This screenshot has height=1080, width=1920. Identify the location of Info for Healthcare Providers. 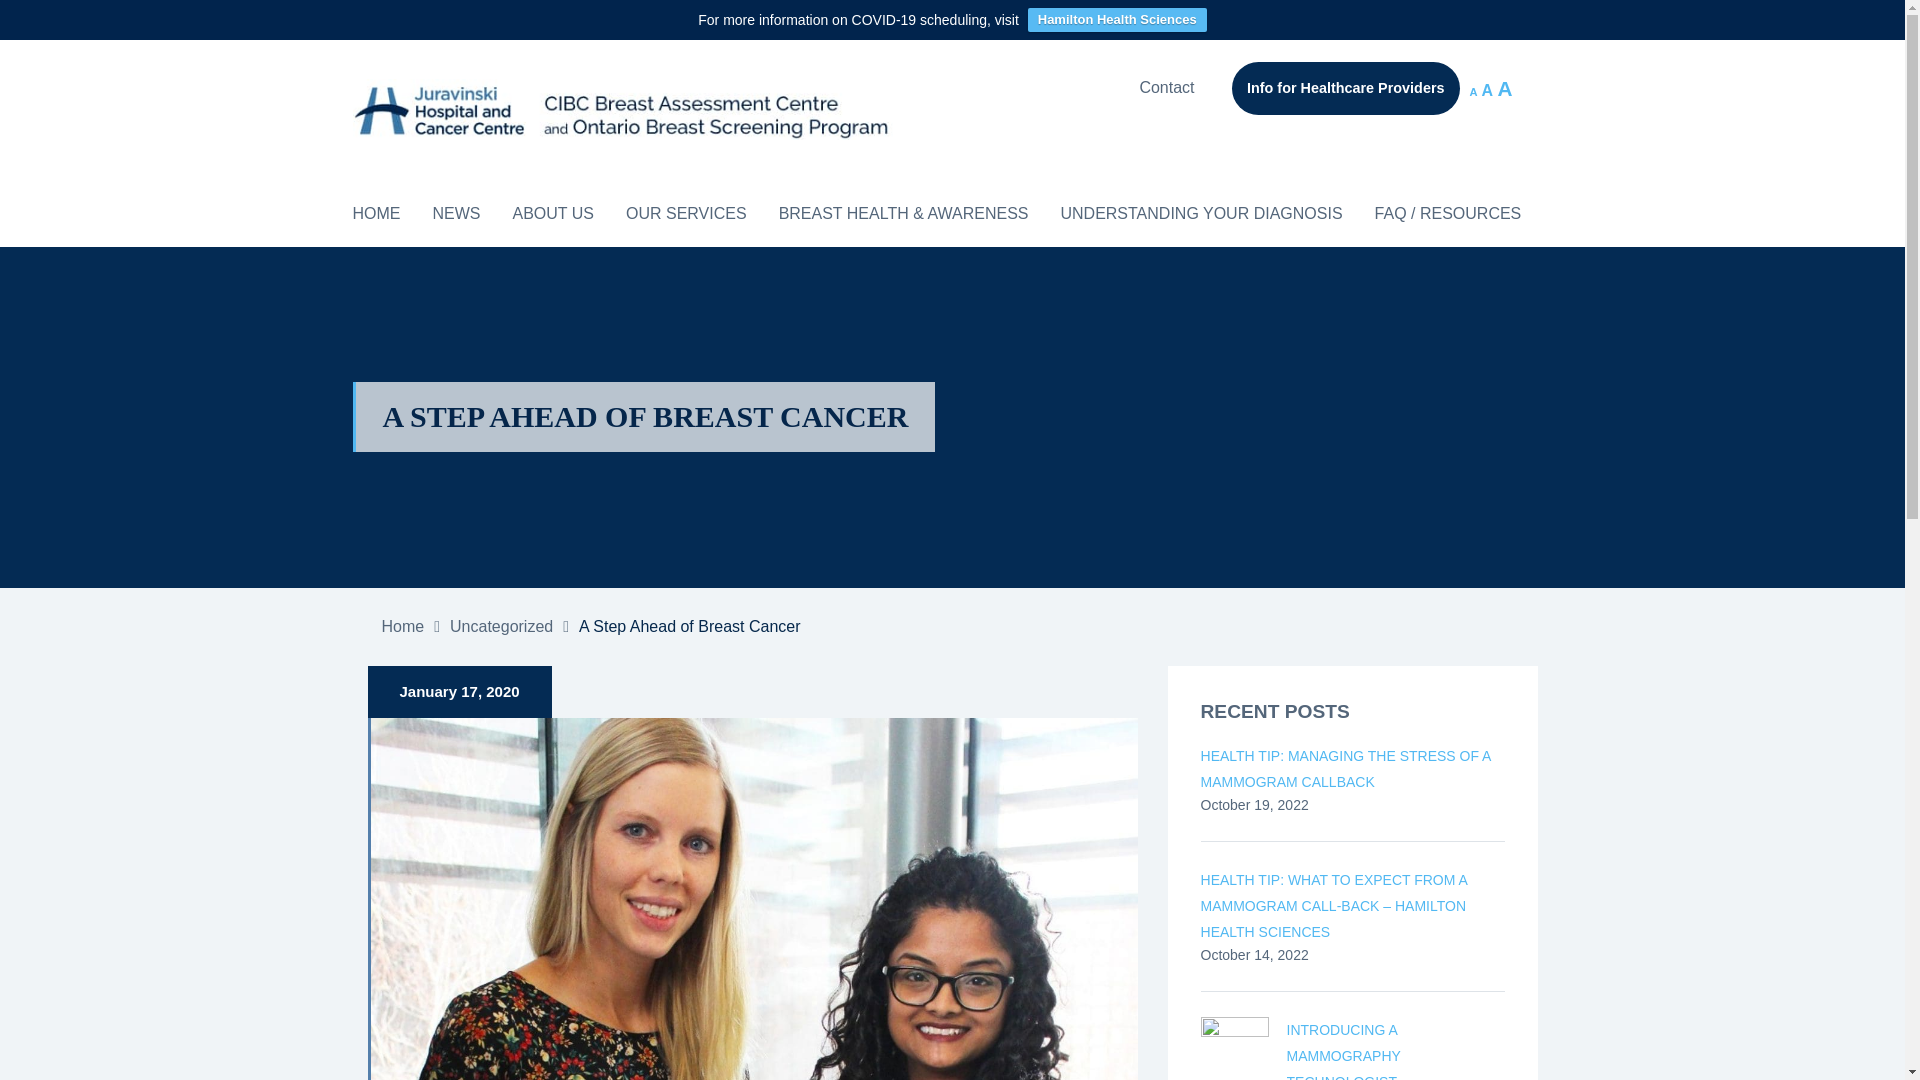
(1346, 88).